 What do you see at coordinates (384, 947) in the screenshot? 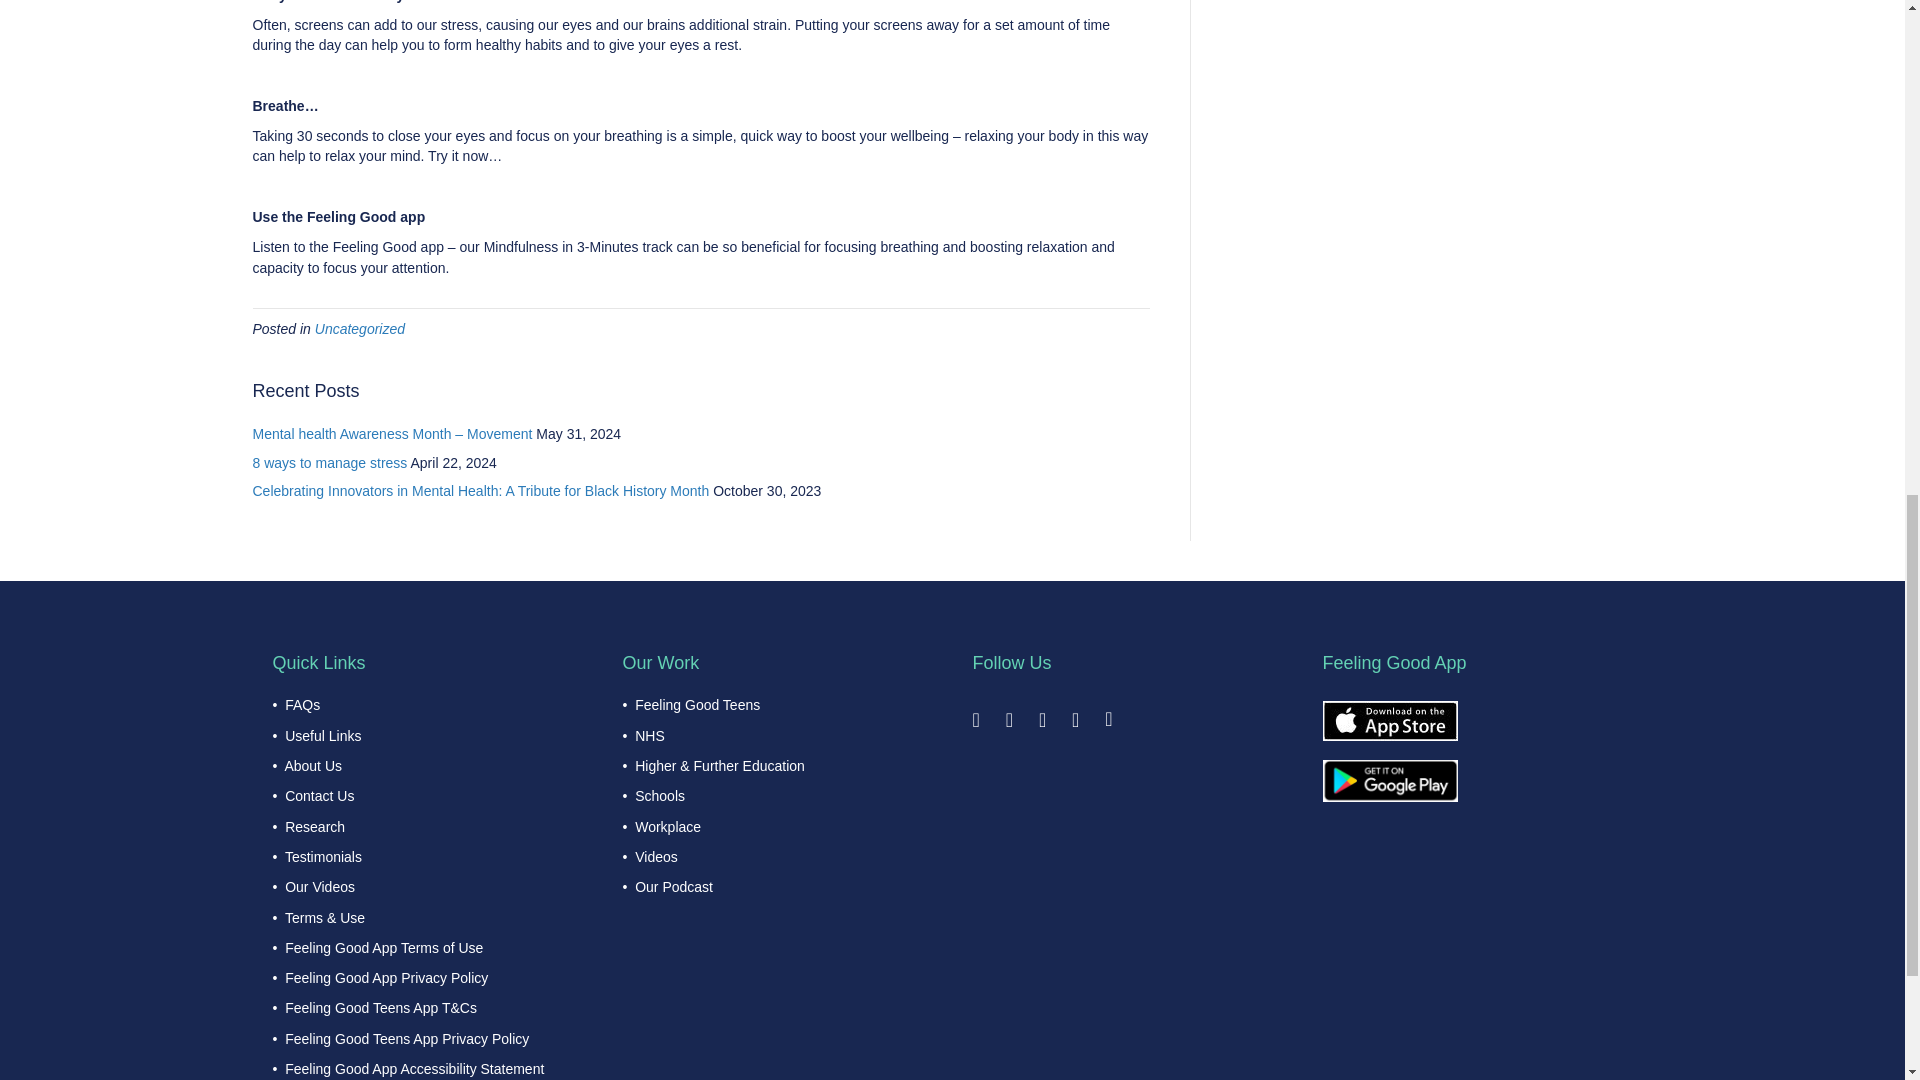
I see `Feeling Good App Terms of Use` at bounding box center [384, 947].